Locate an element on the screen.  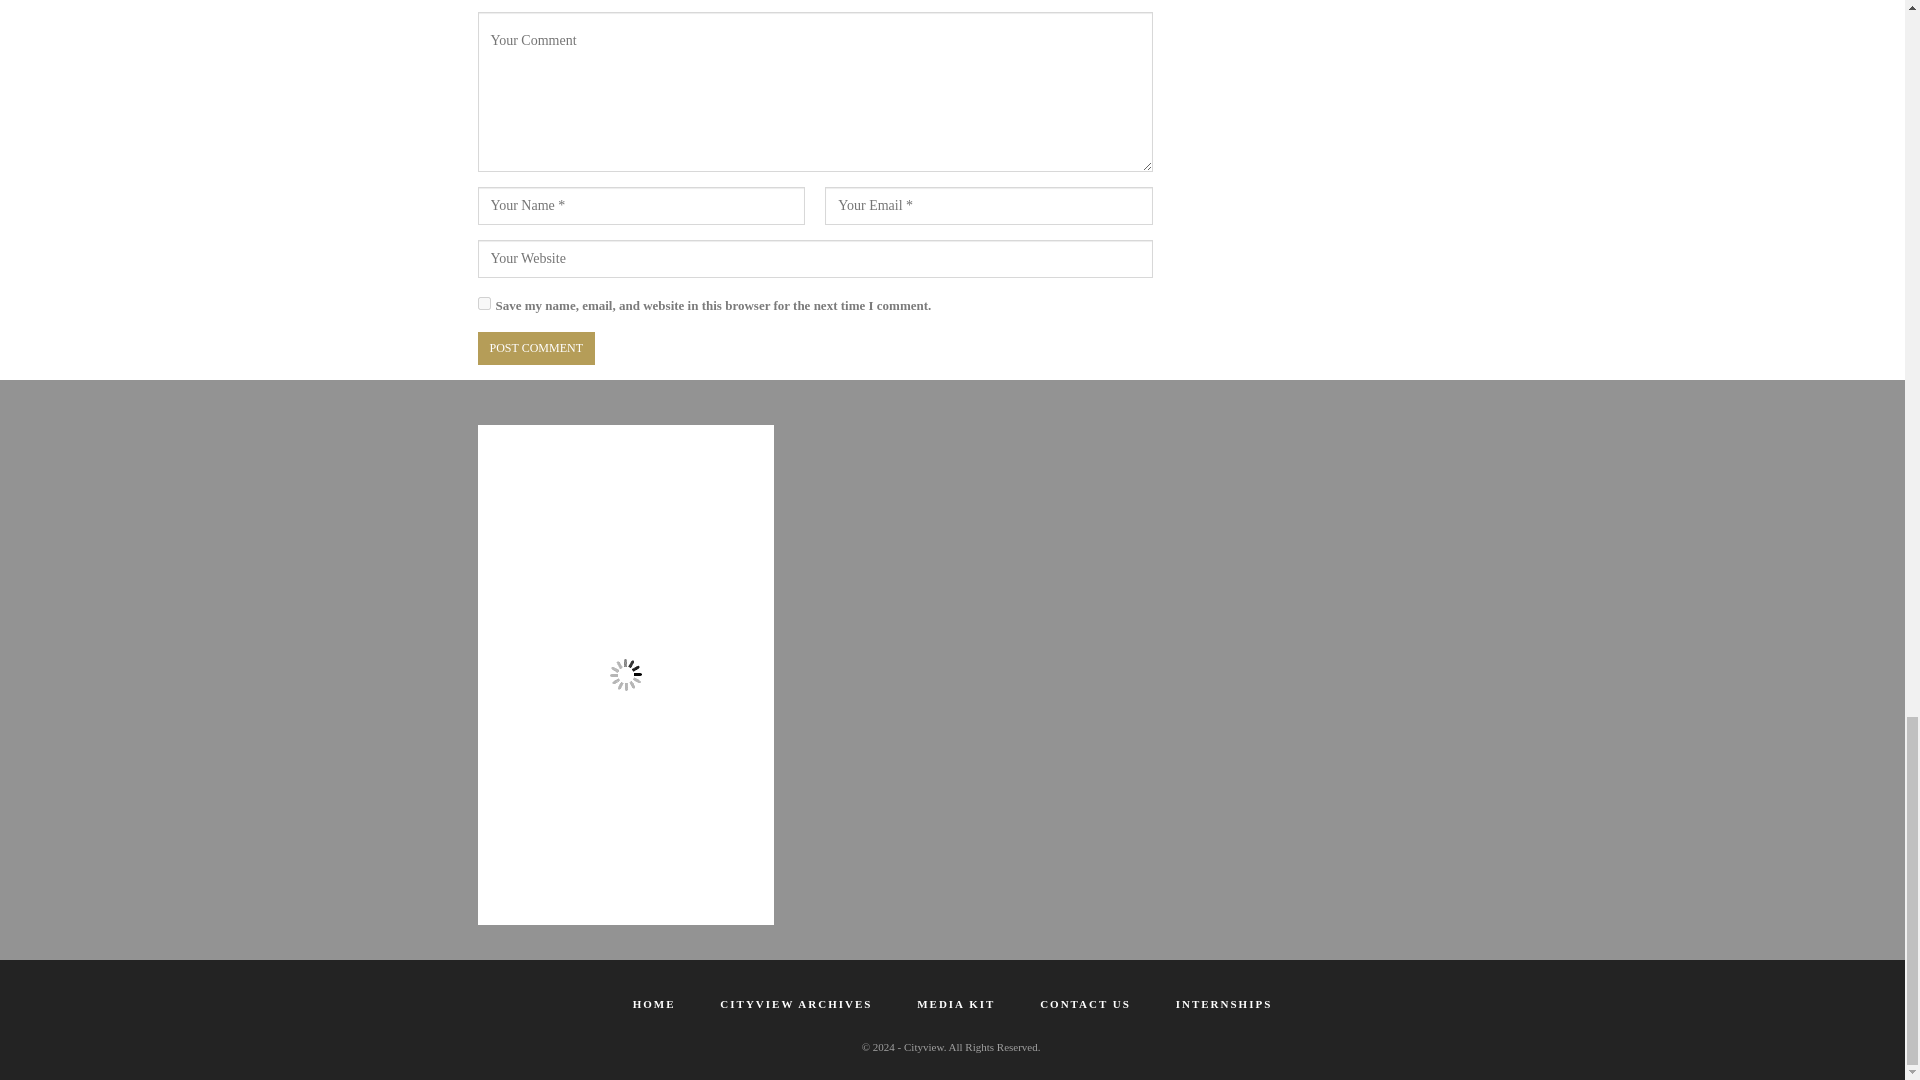
Post Comment is located at coordinates (536, 348).